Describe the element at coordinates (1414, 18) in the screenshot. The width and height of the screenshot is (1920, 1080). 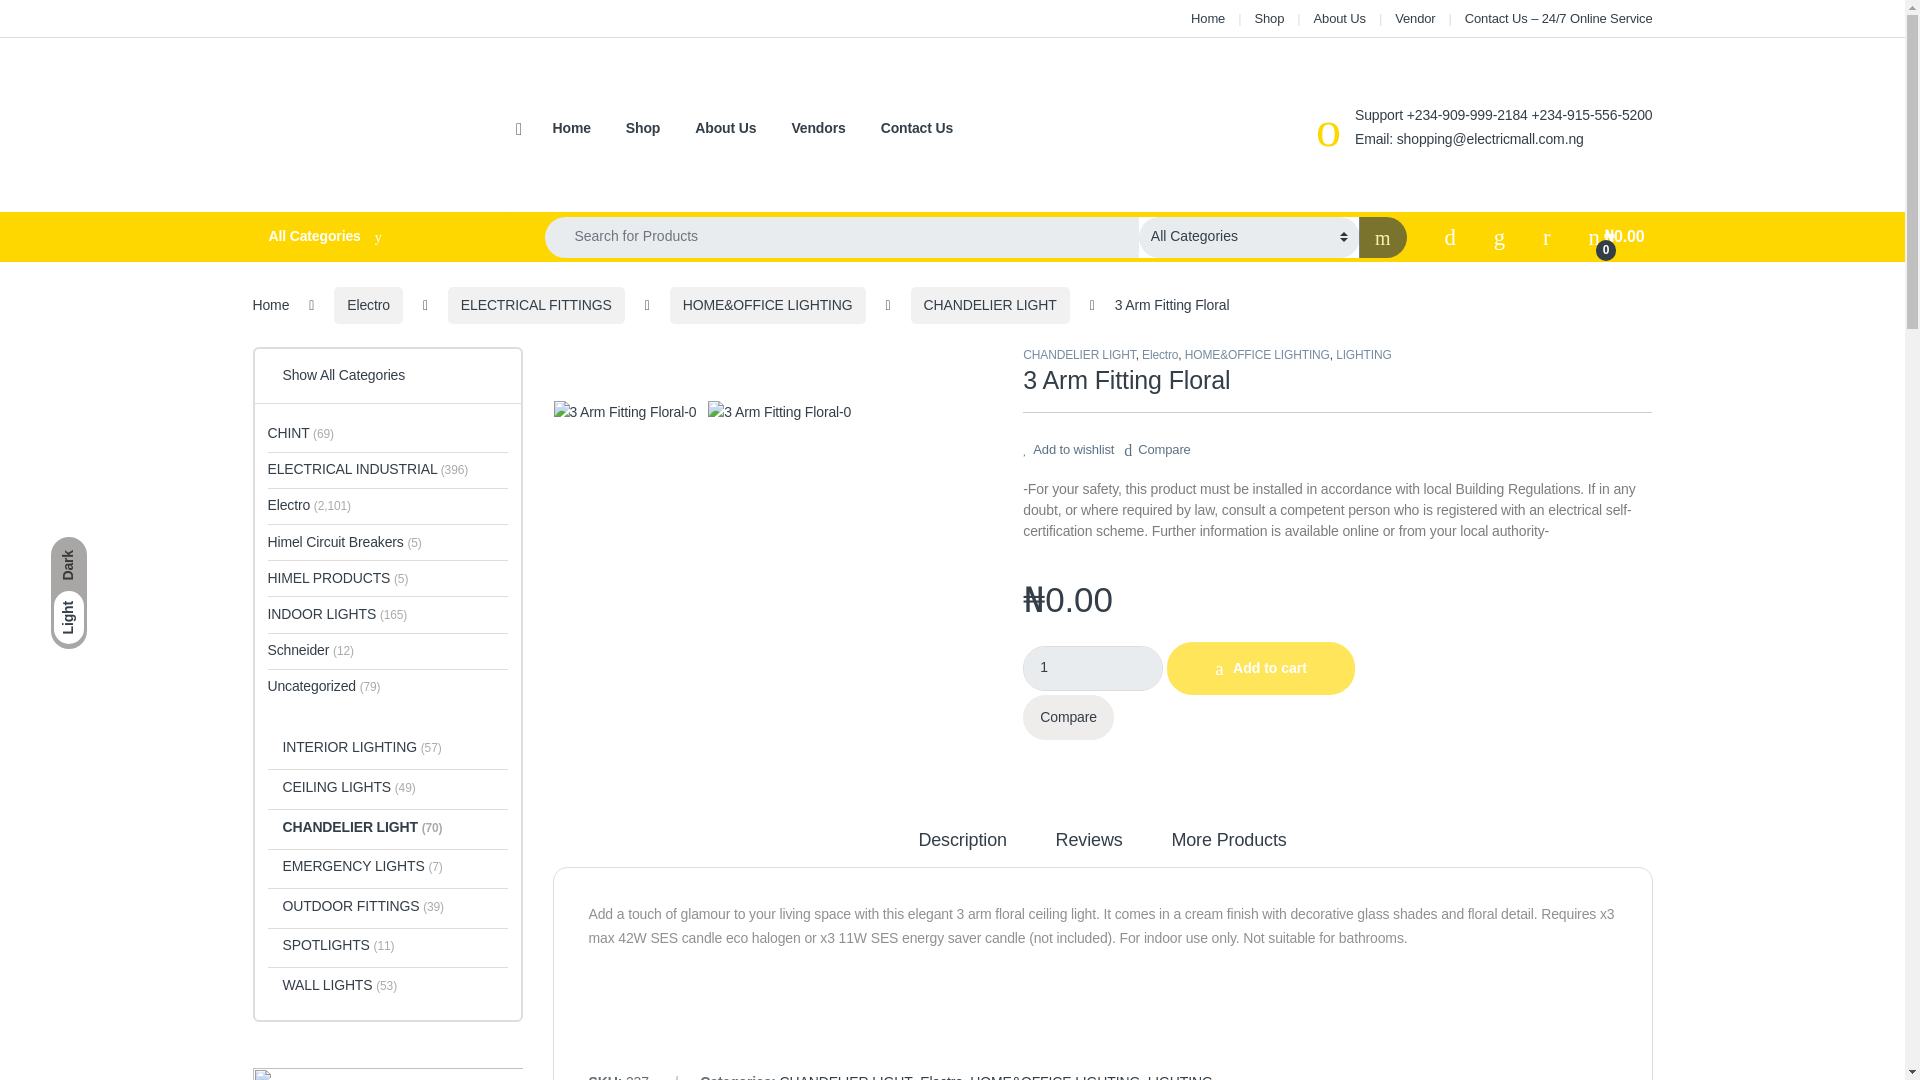
I see `Vendor` at that location.